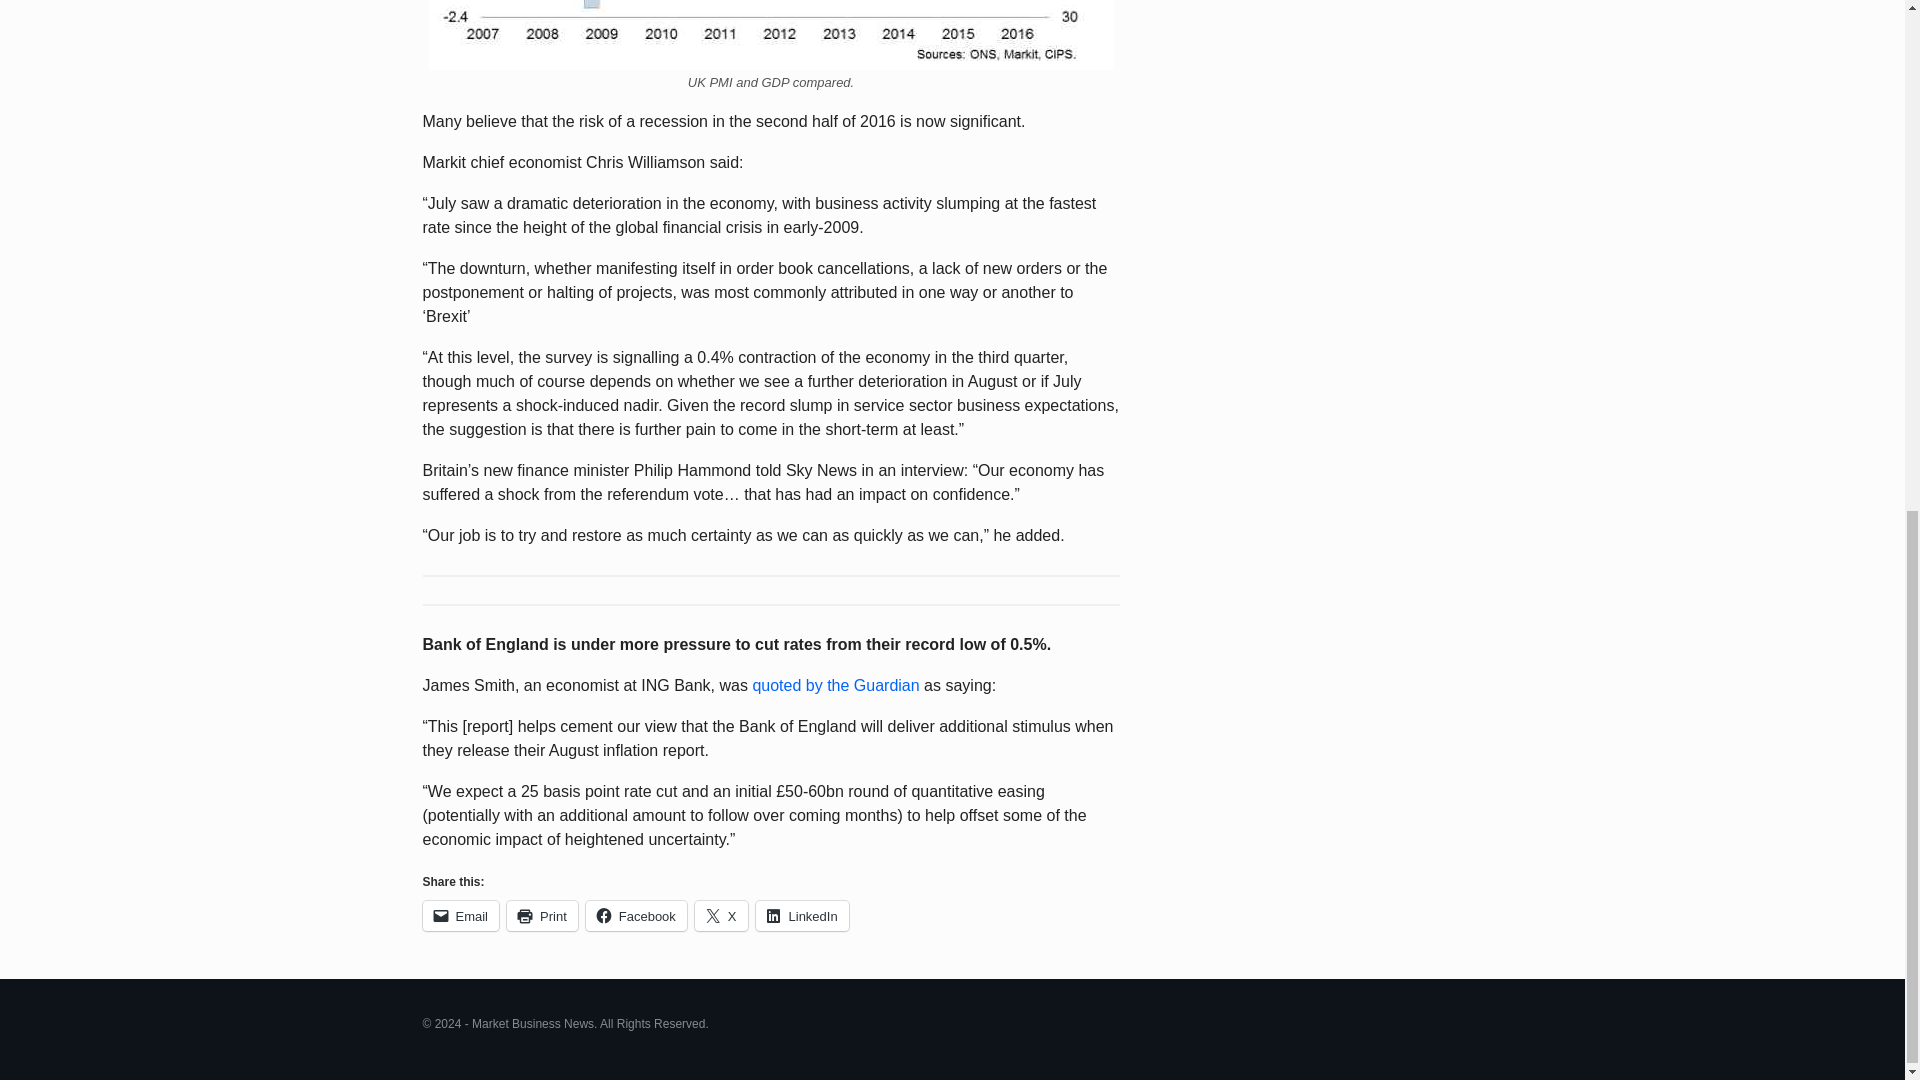  What do you see at coordinates (636, 915) in the screenshot?
I see `Facebook` at bounding box center [636, 915].